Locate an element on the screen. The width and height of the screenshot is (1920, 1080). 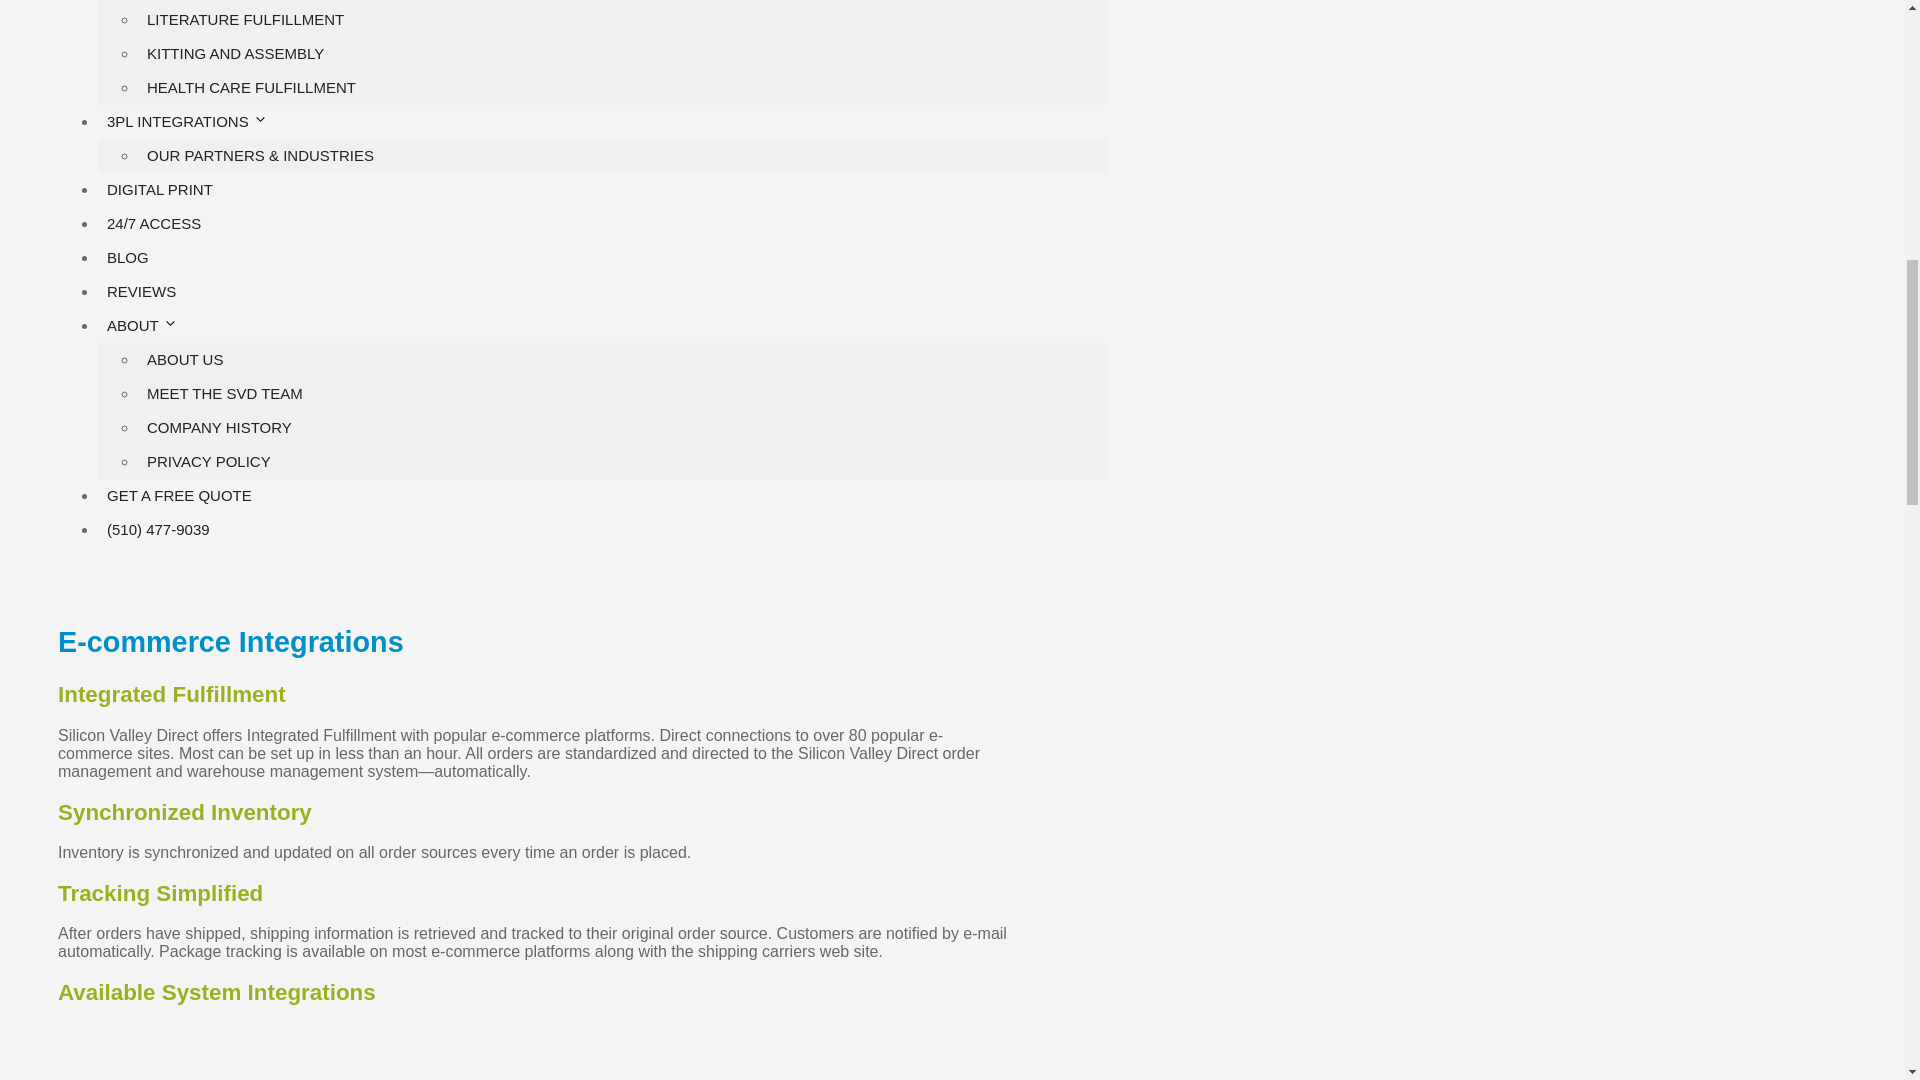
ABOUT US is located at coordinates (185, 360).